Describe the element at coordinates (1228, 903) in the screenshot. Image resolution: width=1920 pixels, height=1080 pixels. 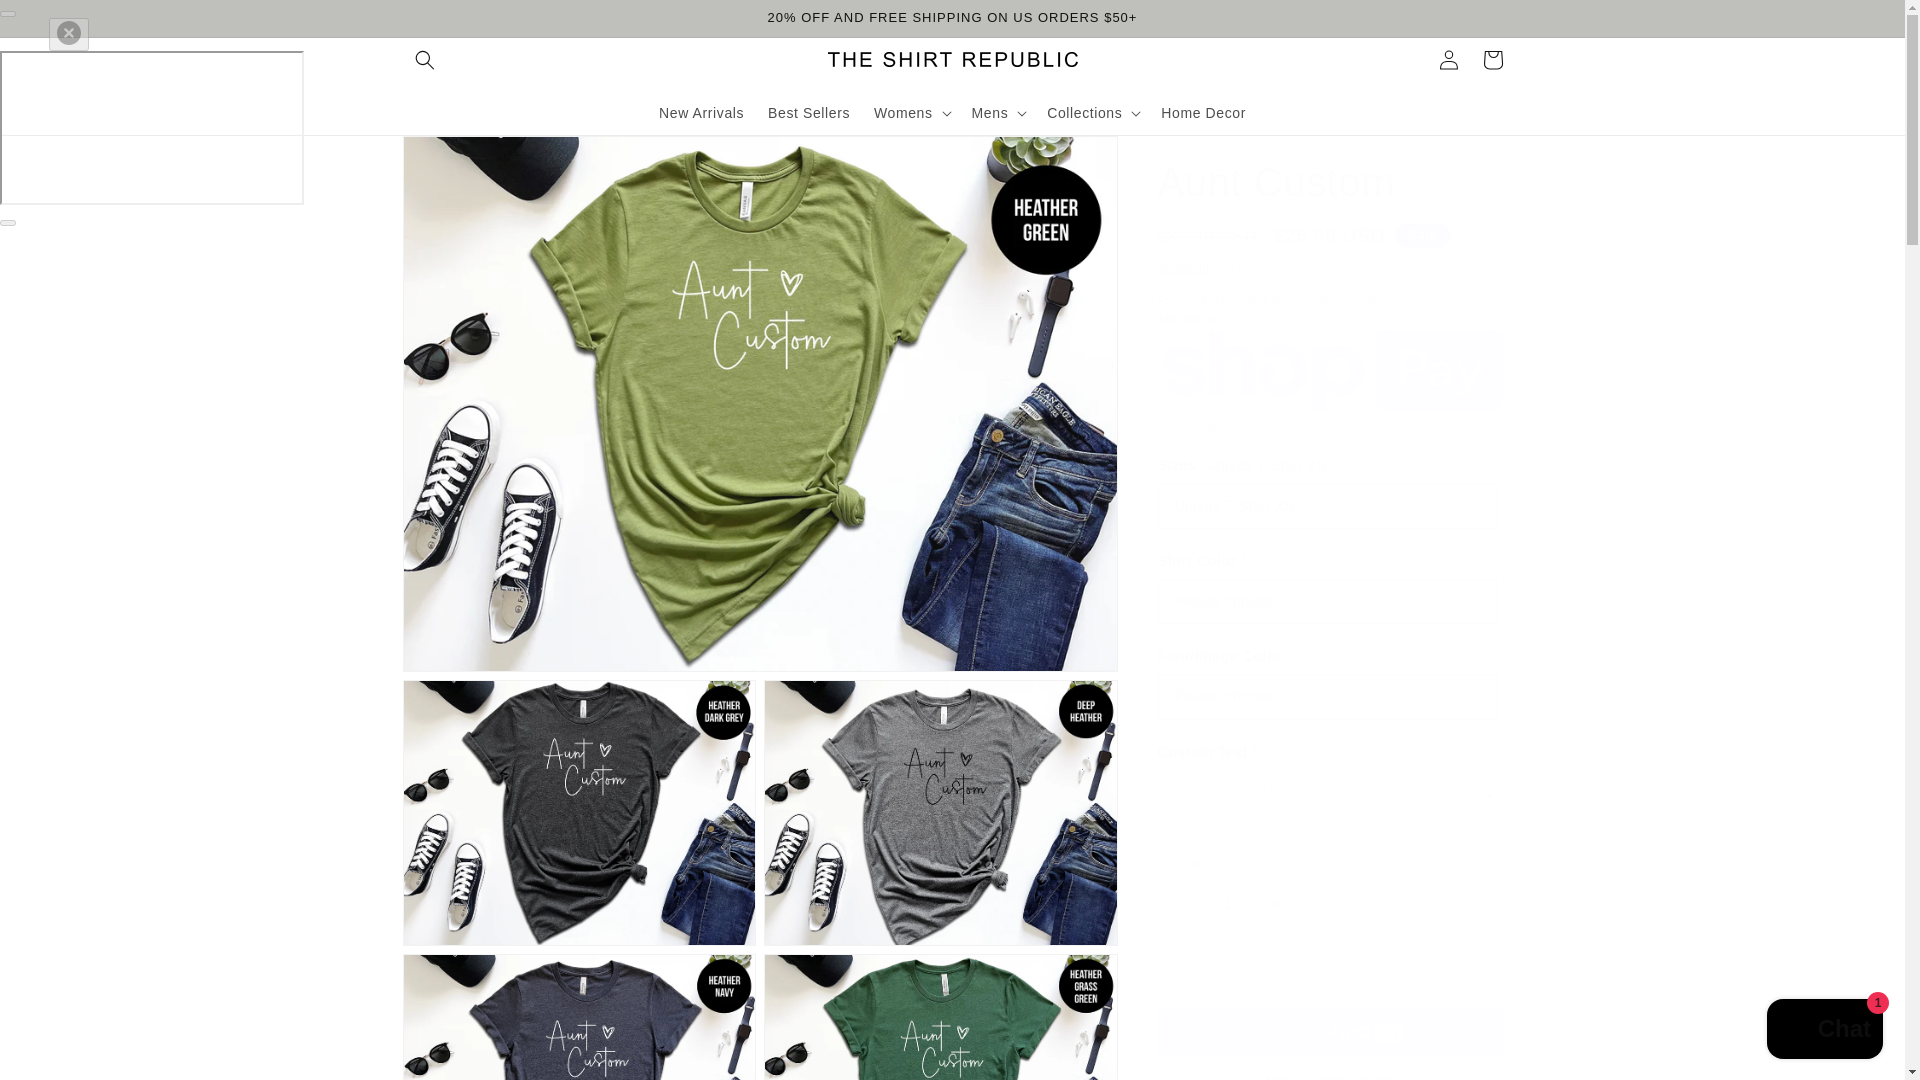
I see `1` at that location.